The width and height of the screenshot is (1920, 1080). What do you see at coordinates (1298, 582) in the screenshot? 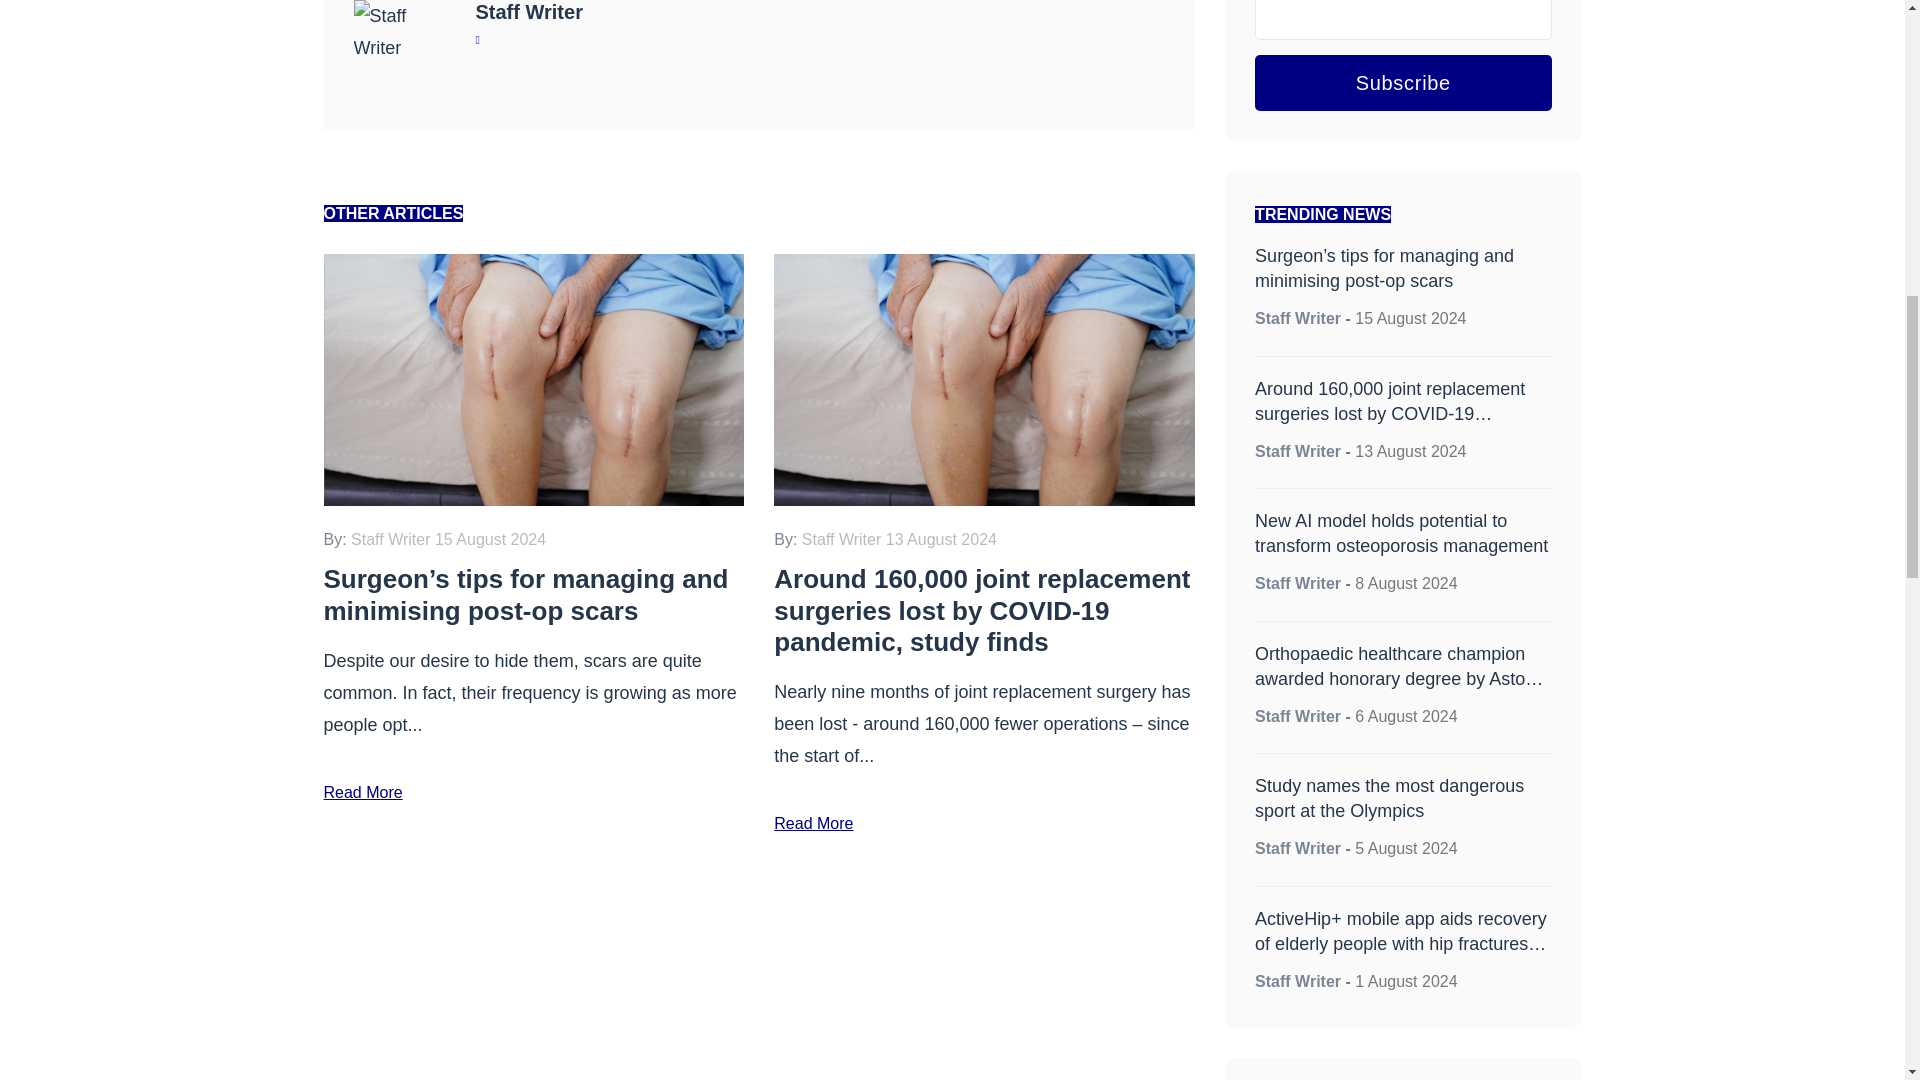
I see `Posts by Staff Writer` at bounding box center [1298, 582].